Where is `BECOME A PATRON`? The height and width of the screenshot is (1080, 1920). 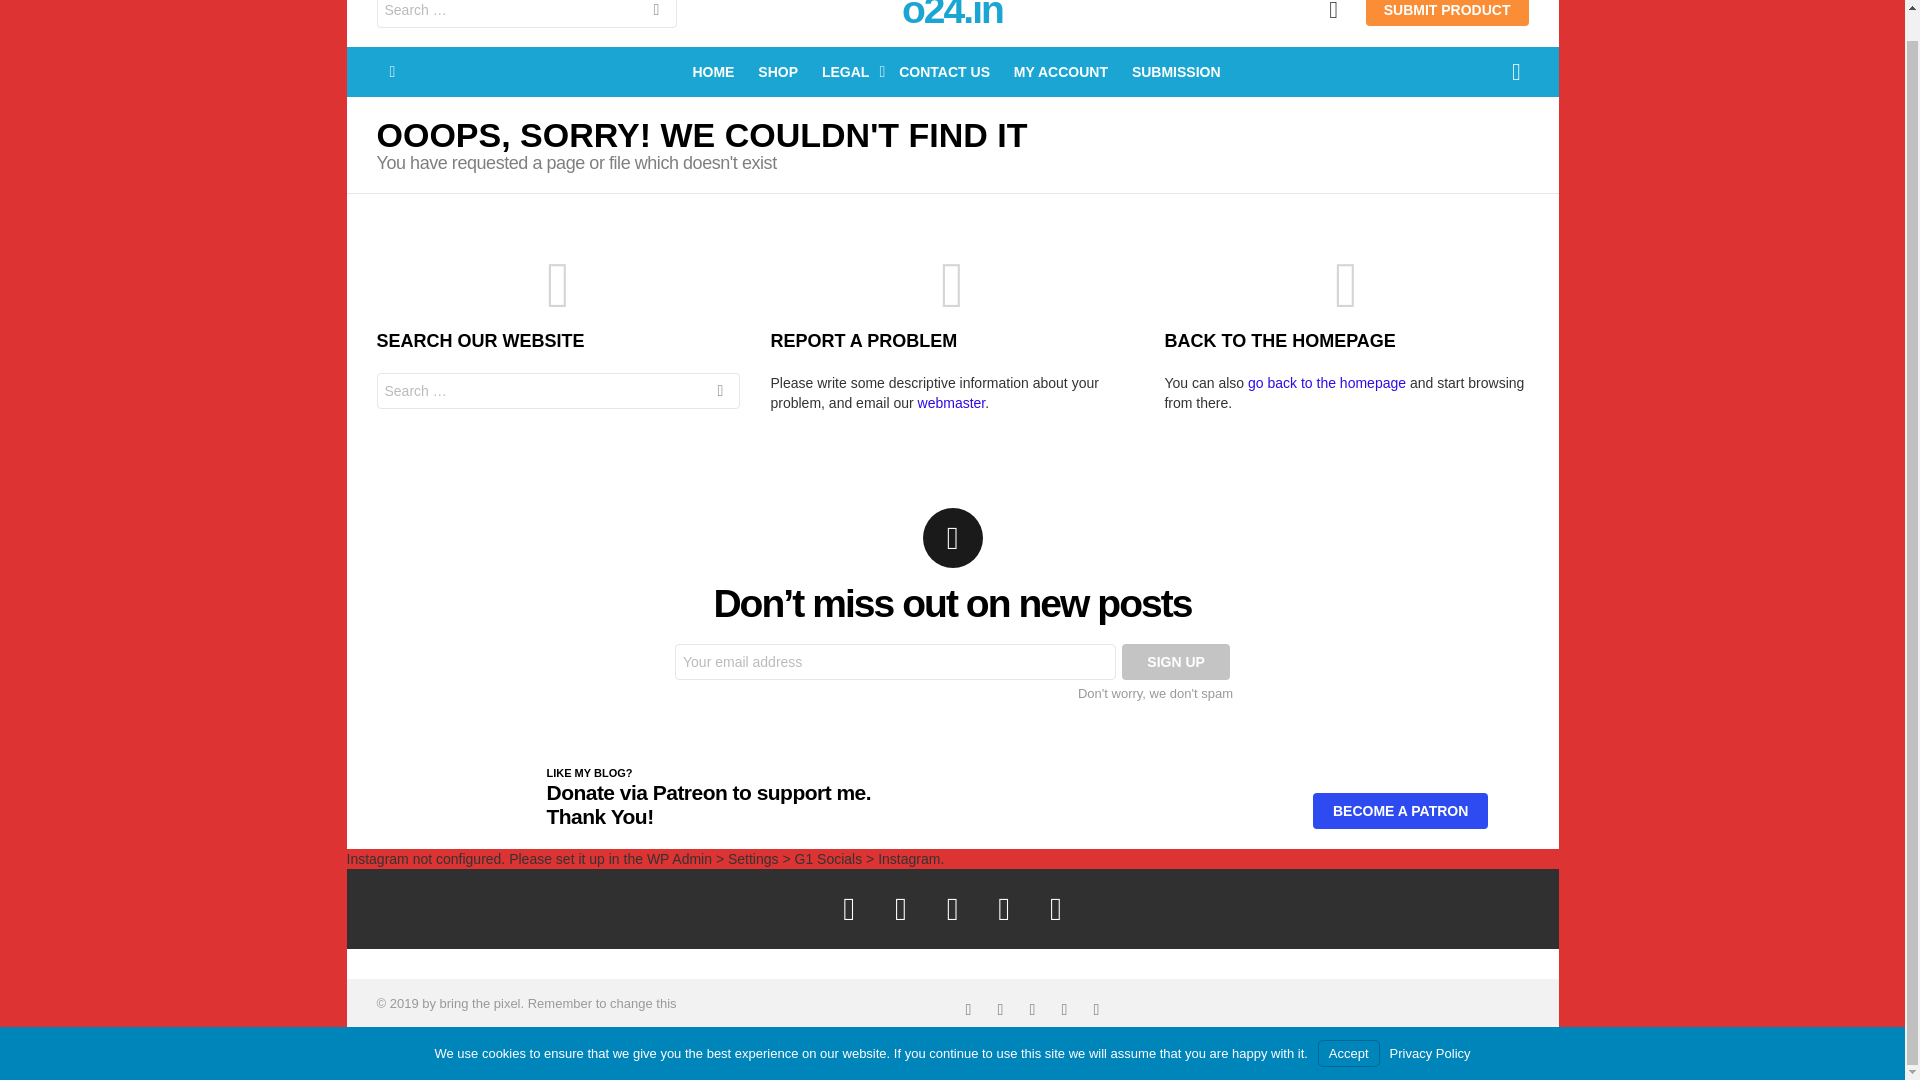 BECOME A PATRON is located at coordinates (1400, 810).